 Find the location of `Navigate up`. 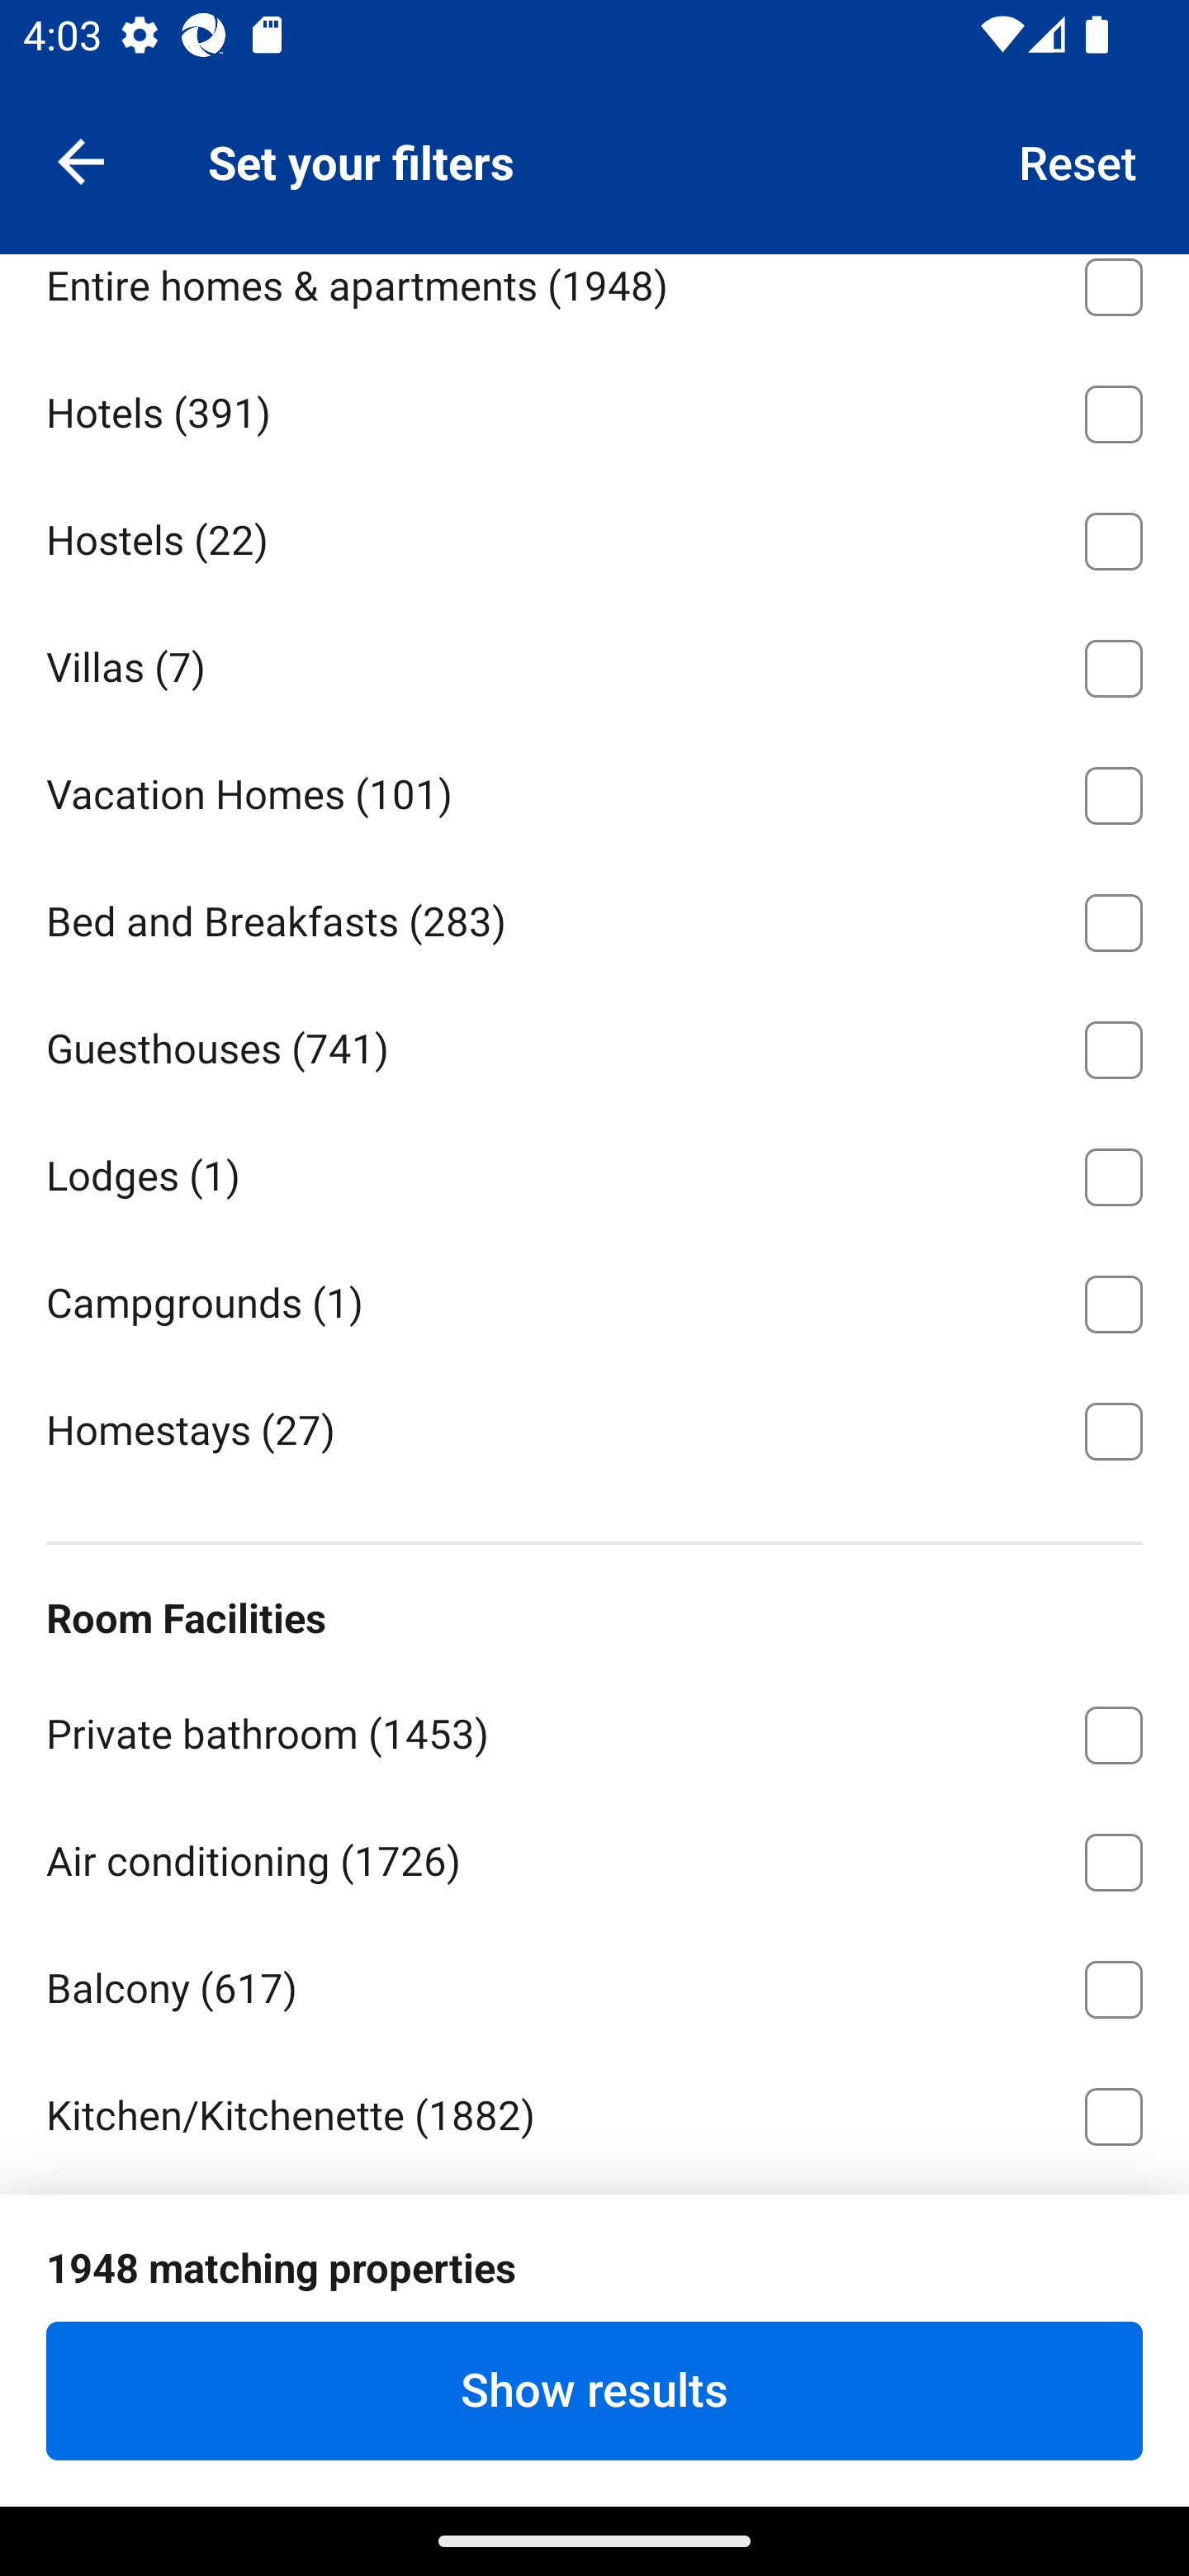

Navigate up is located at coordinates (81, 160).